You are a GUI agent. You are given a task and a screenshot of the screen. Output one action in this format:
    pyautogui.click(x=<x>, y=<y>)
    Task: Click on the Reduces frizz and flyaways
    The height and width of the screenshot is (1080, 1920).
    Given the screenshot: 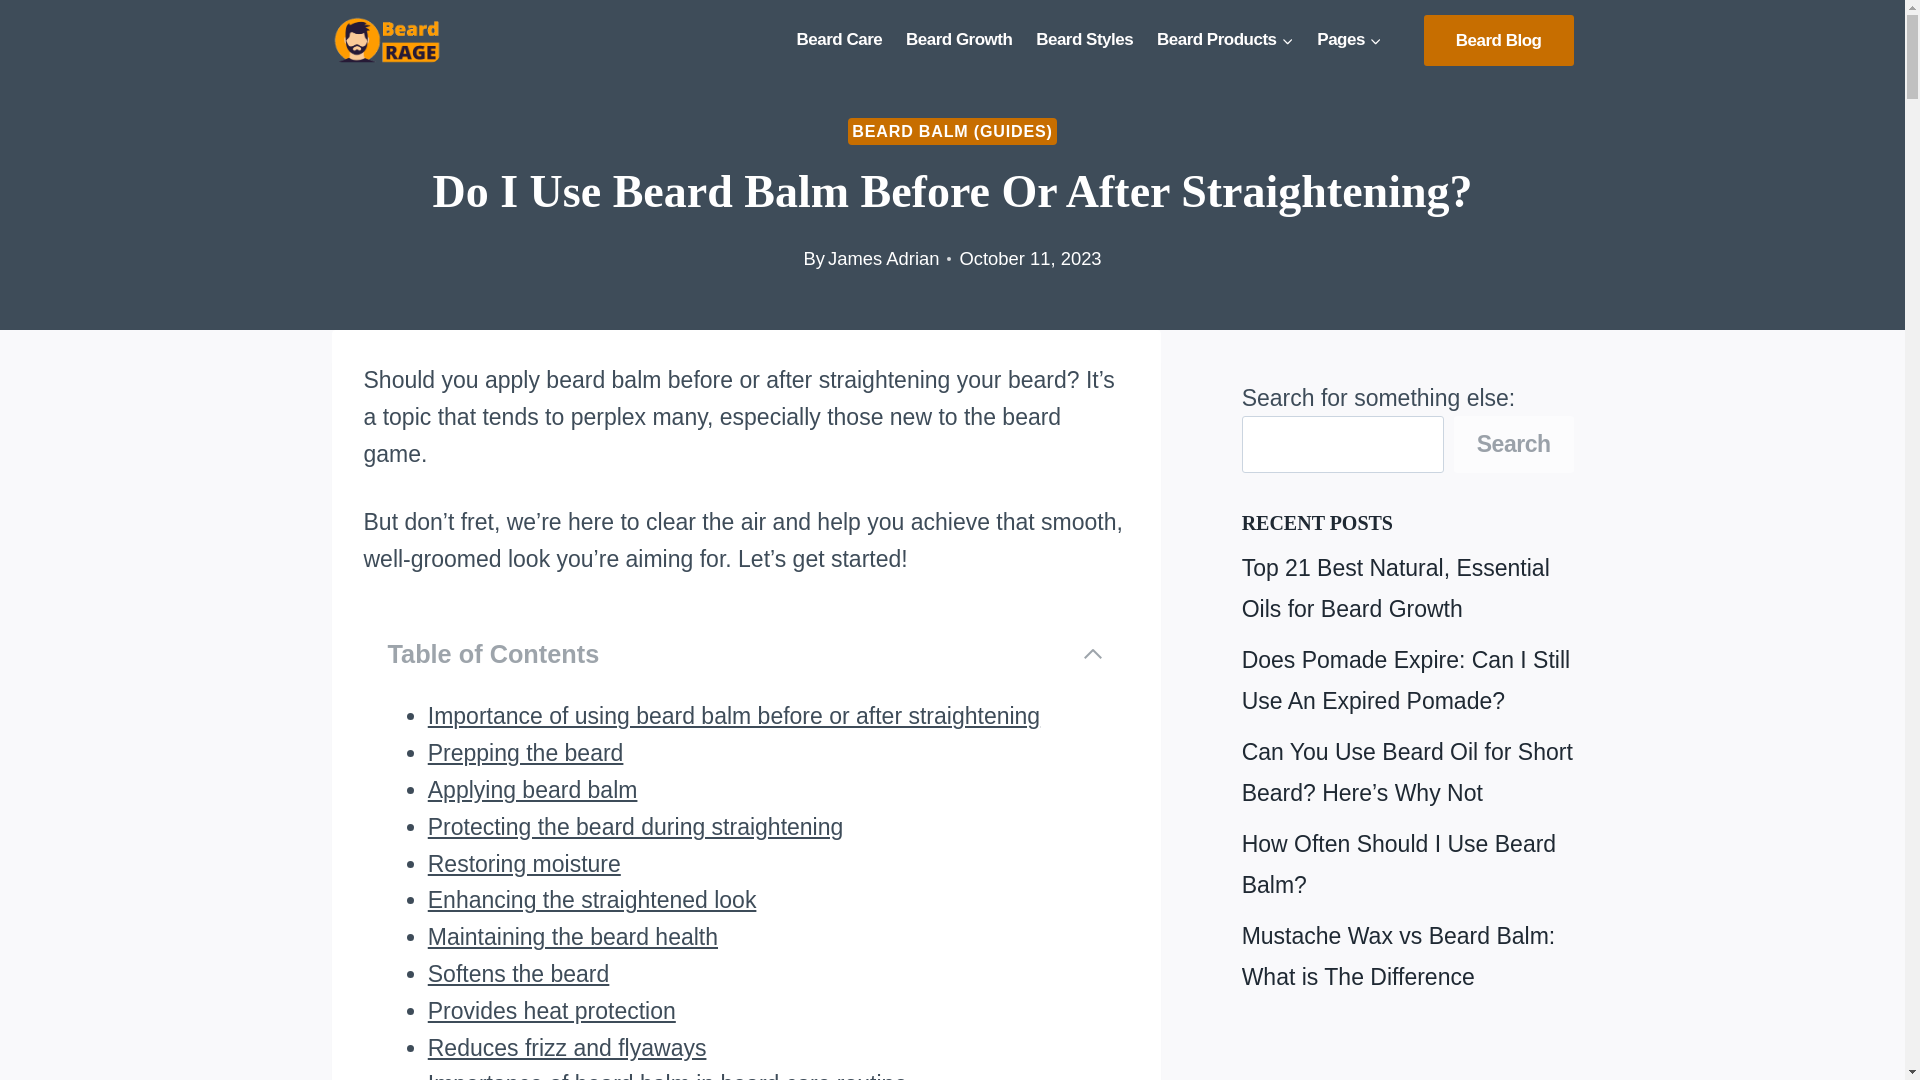 What is the action you would take?
    pyautogui.click(x=567, y=1047)
    